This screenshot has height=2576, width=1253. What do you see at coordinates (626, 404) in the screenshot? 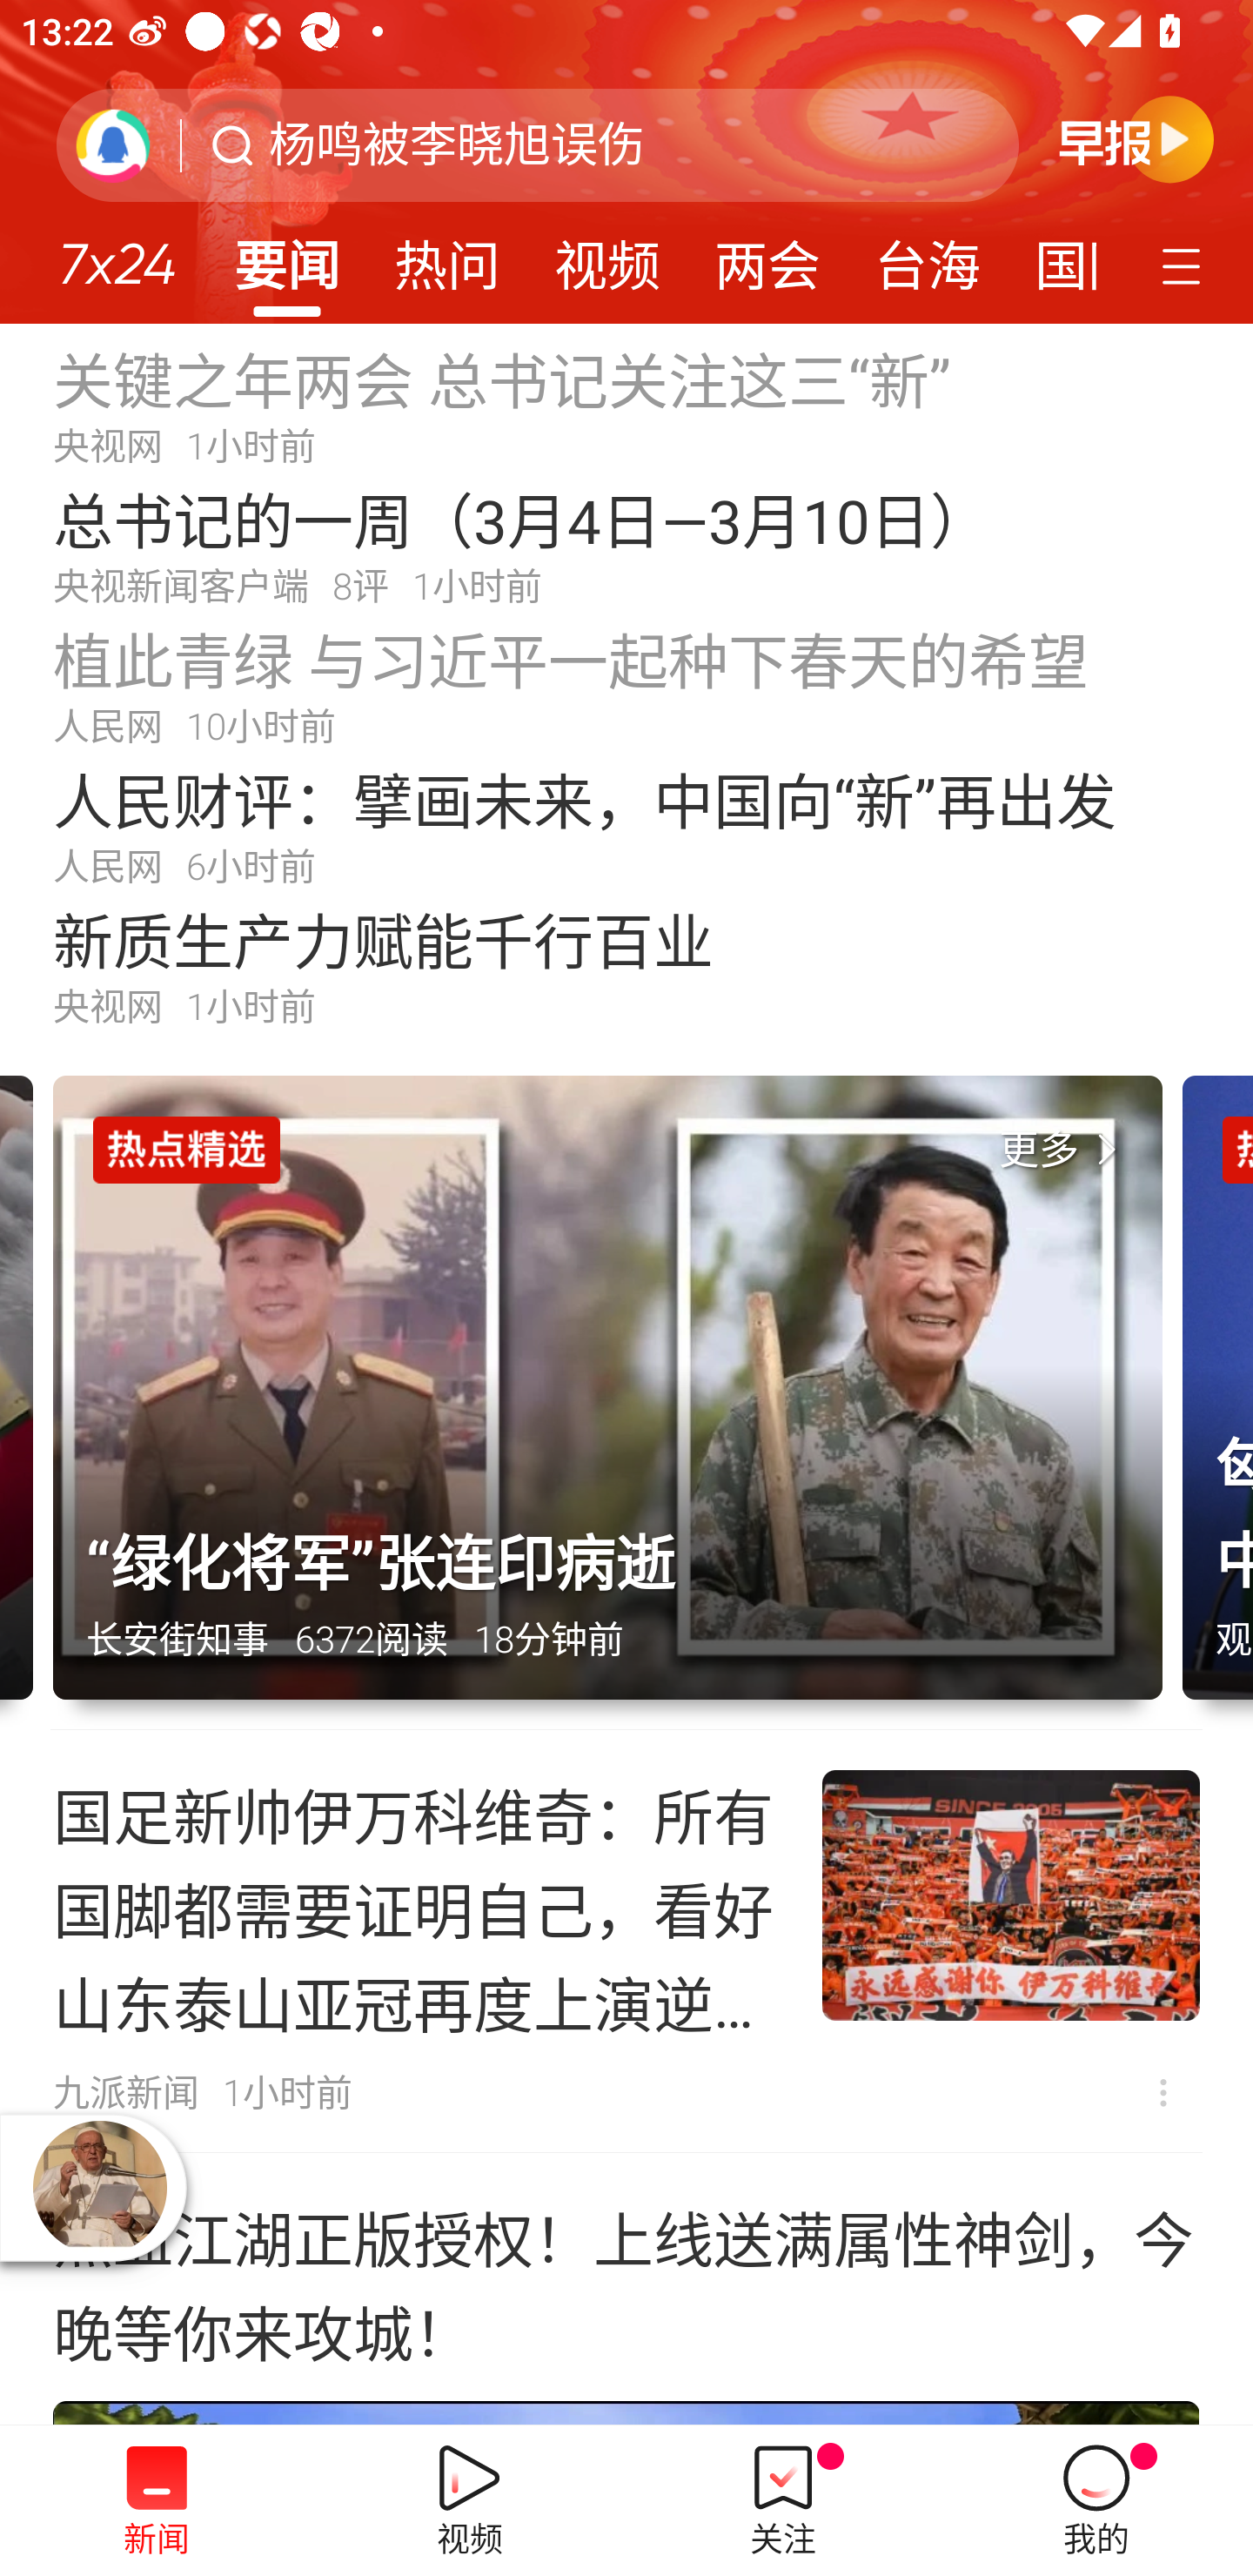
I see `关键之年两会 总书记关注这三“新” 央视网 1小时前` at bounding box center [626, 404].